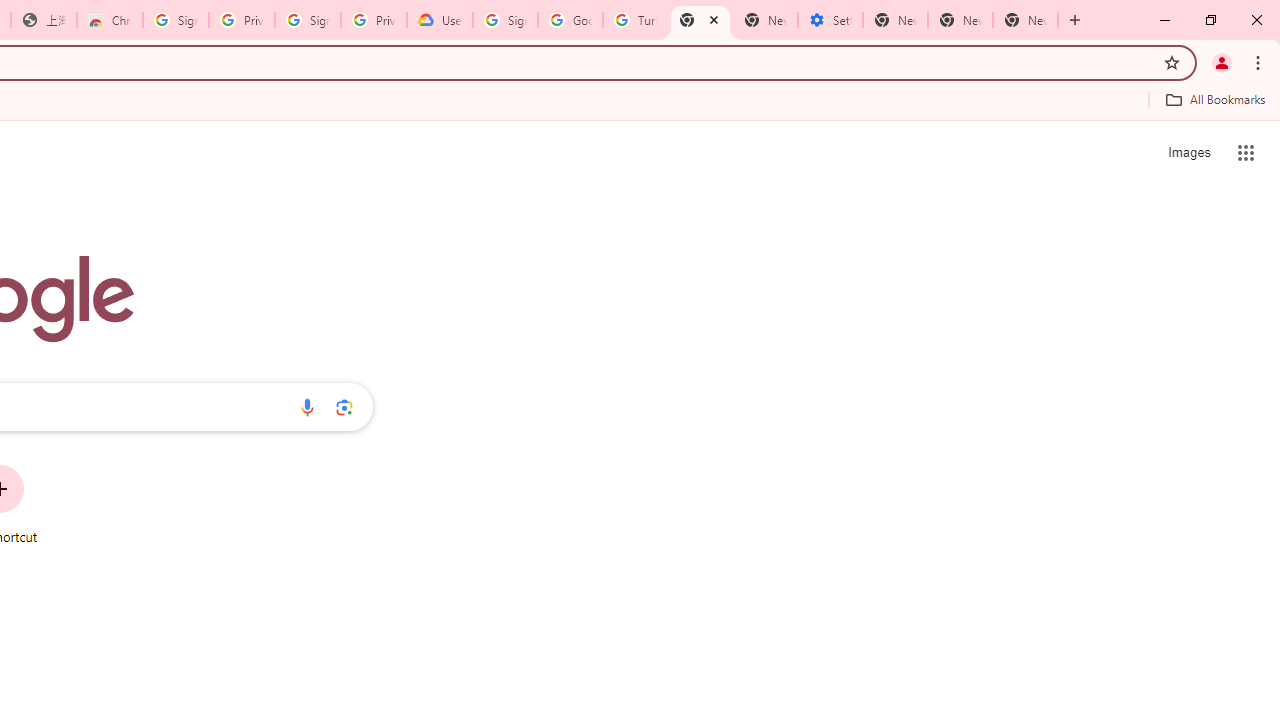  I want to click on New Tab, so click(1026, 20).